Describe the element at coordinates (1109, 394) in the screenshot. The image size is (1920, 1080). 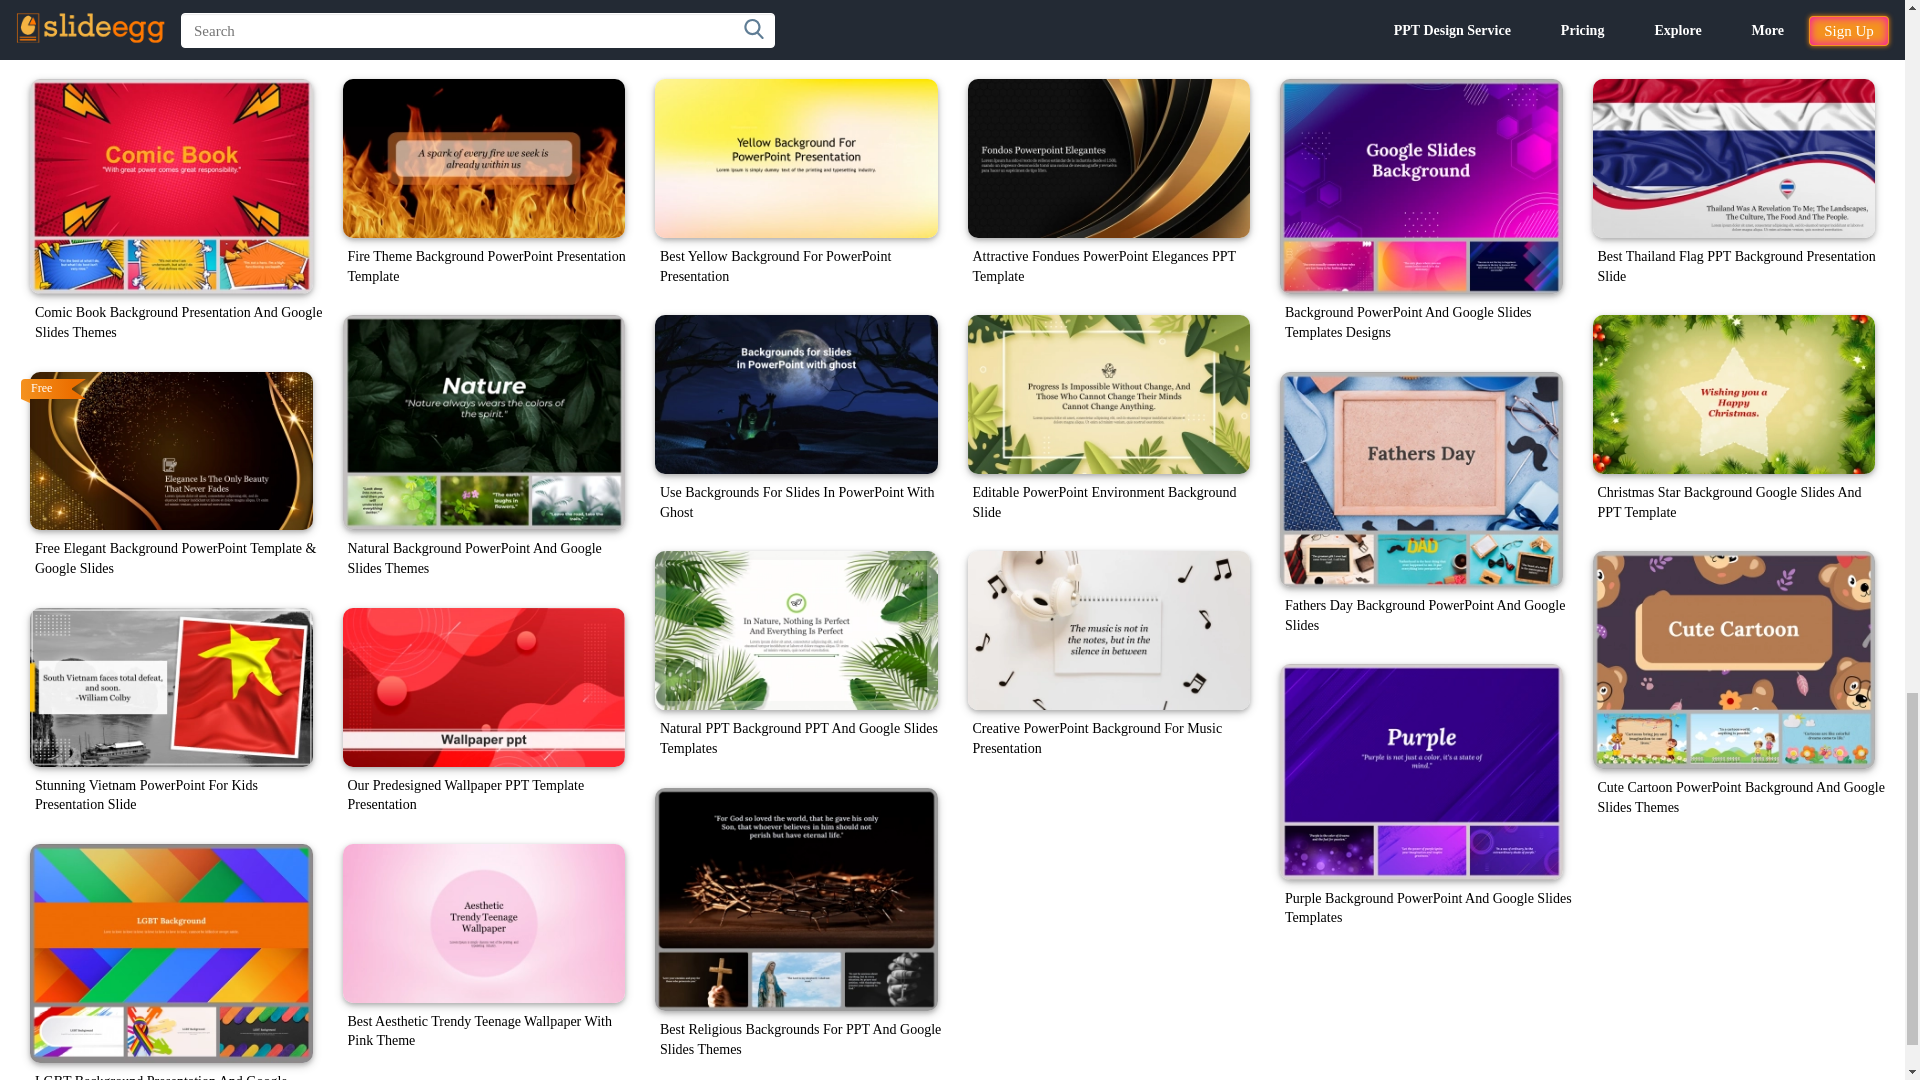
I see `Editable PowerPoint Environment Background Slide ` at that location.